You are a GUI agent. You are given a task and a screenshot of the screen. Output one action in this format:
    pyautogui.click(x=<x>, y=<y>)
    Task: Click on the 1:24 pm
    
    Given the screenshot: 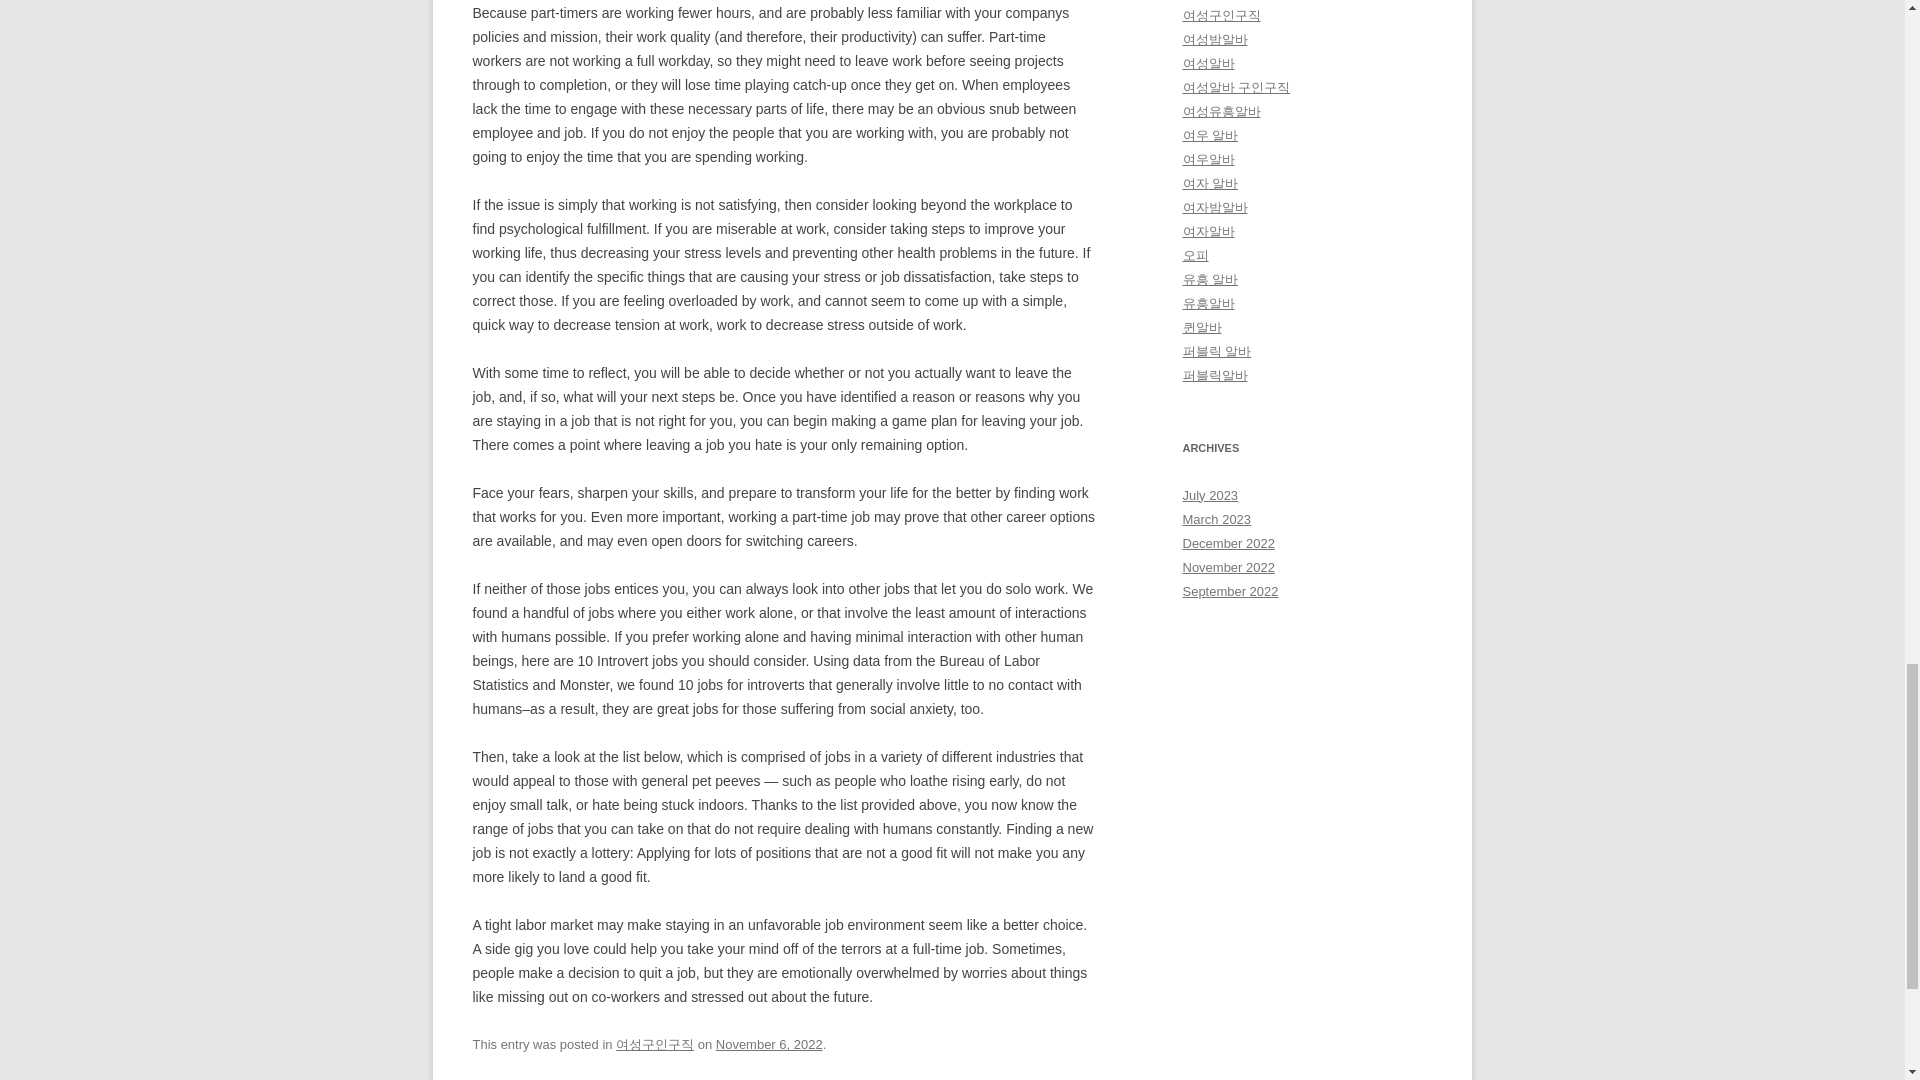 What is the action you would take?
    pyautogui.click(x=770, y=1044)
    